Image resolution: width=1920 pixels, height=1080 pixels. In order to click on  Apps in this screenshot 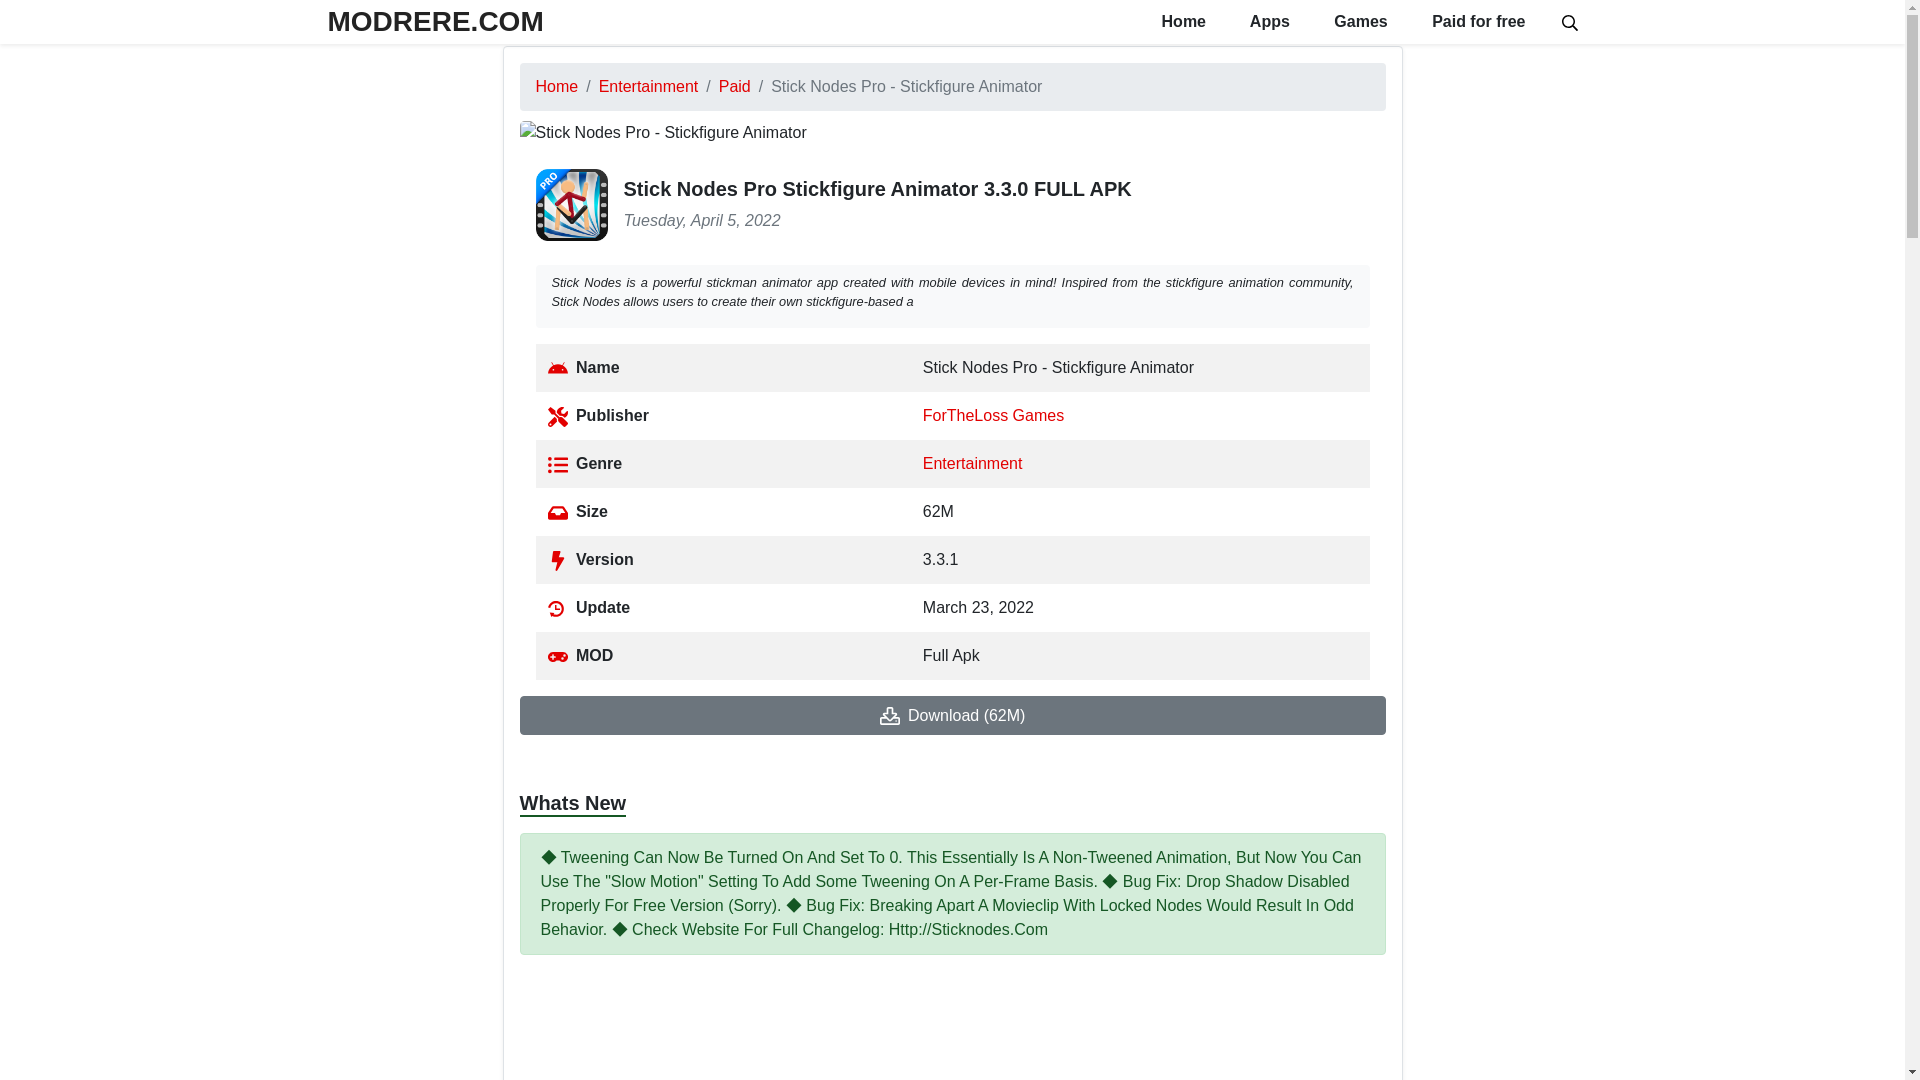, I will do `click(1268, 22)`.